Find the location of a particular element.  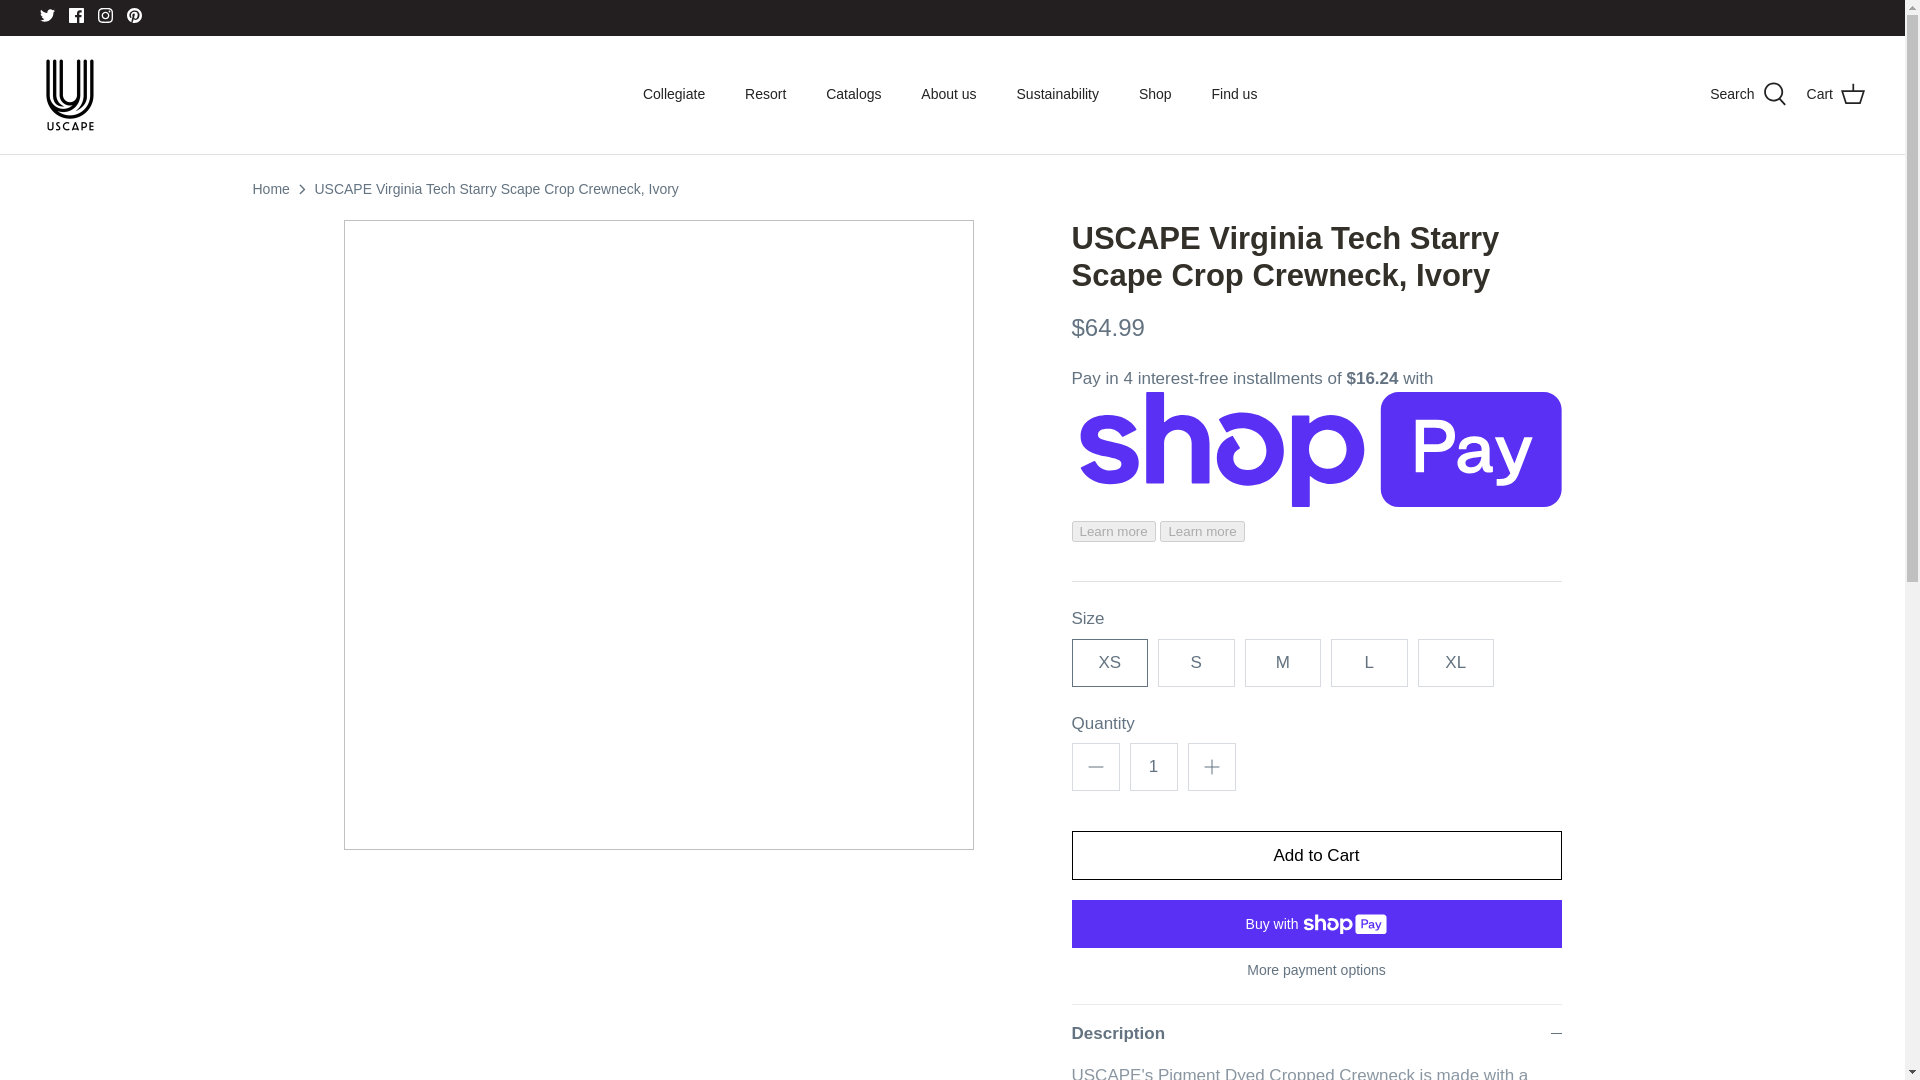

Cart is located at coordinates (1835, 94).